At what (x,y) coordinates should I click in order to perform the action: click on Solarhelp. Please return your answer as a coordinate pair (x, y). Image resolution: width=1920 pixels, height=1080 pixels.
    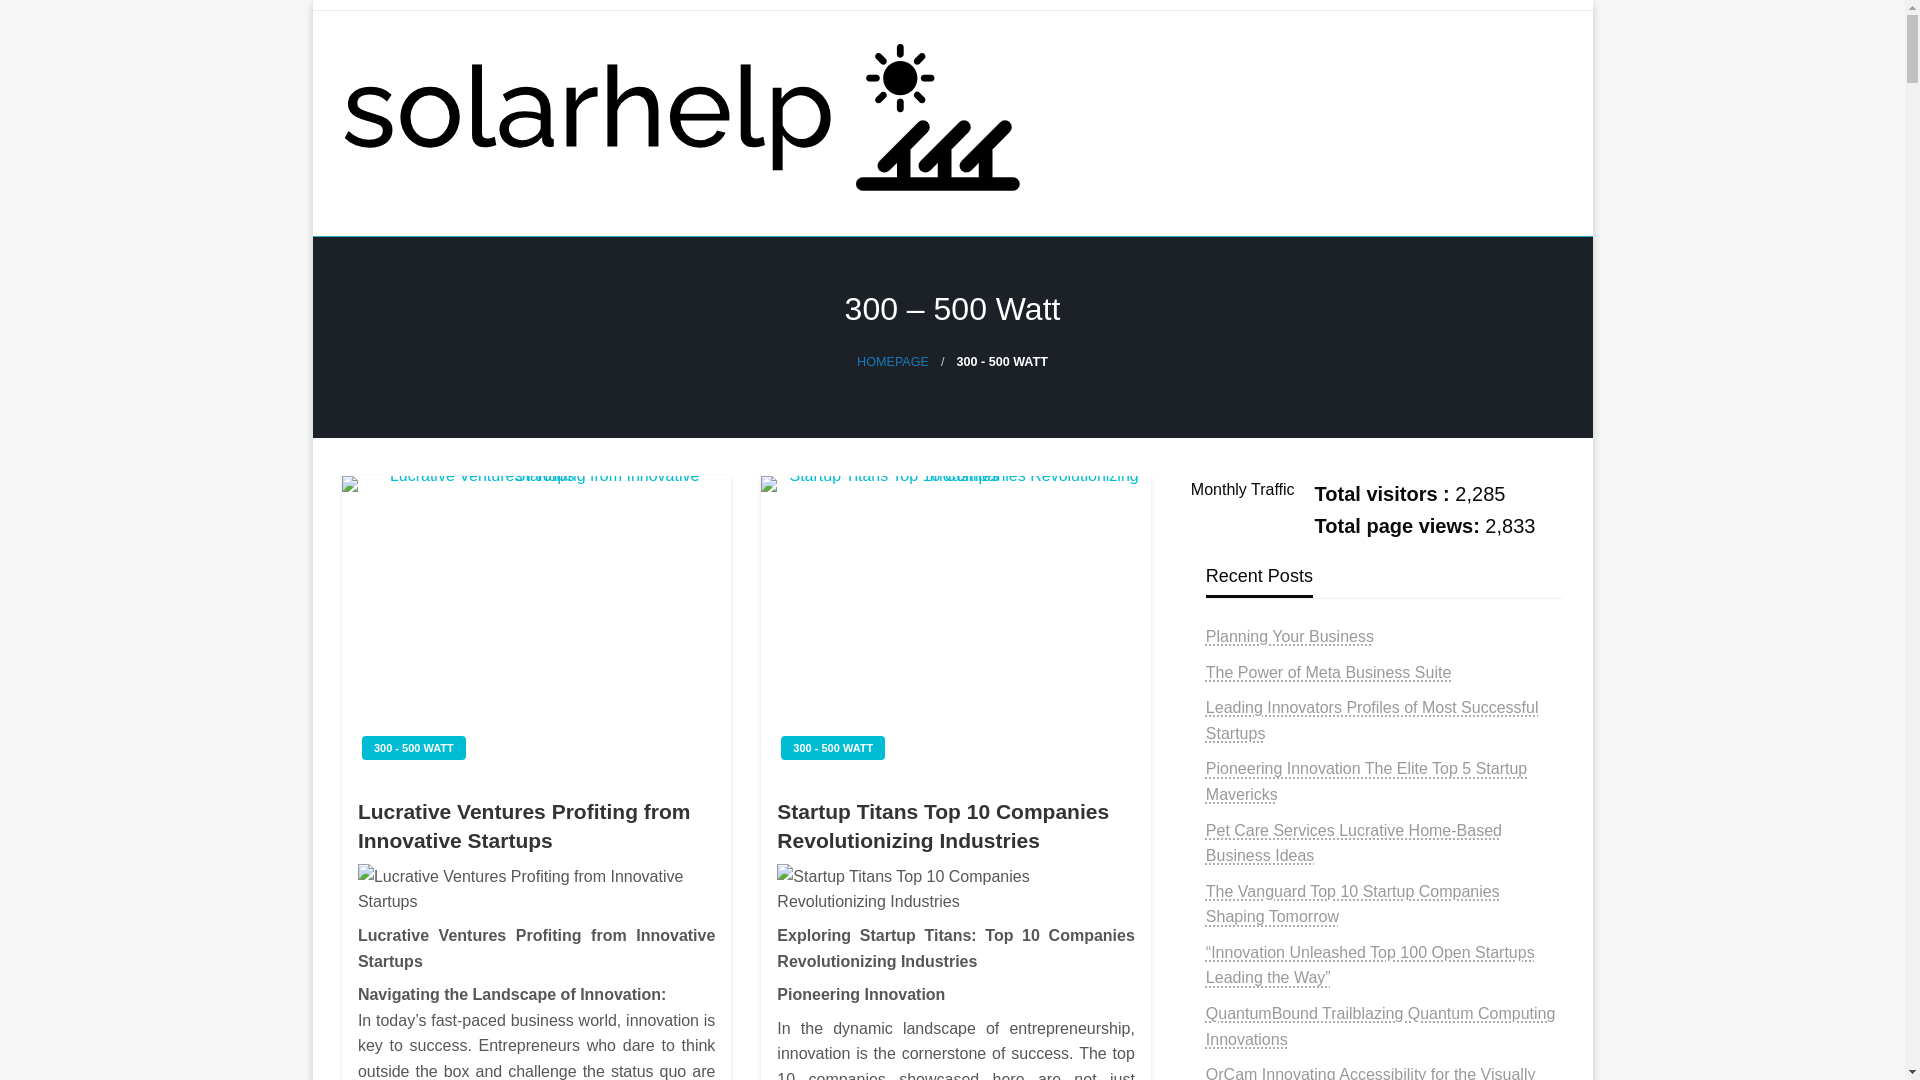
    Looking at the image, I should click on (422, 262).